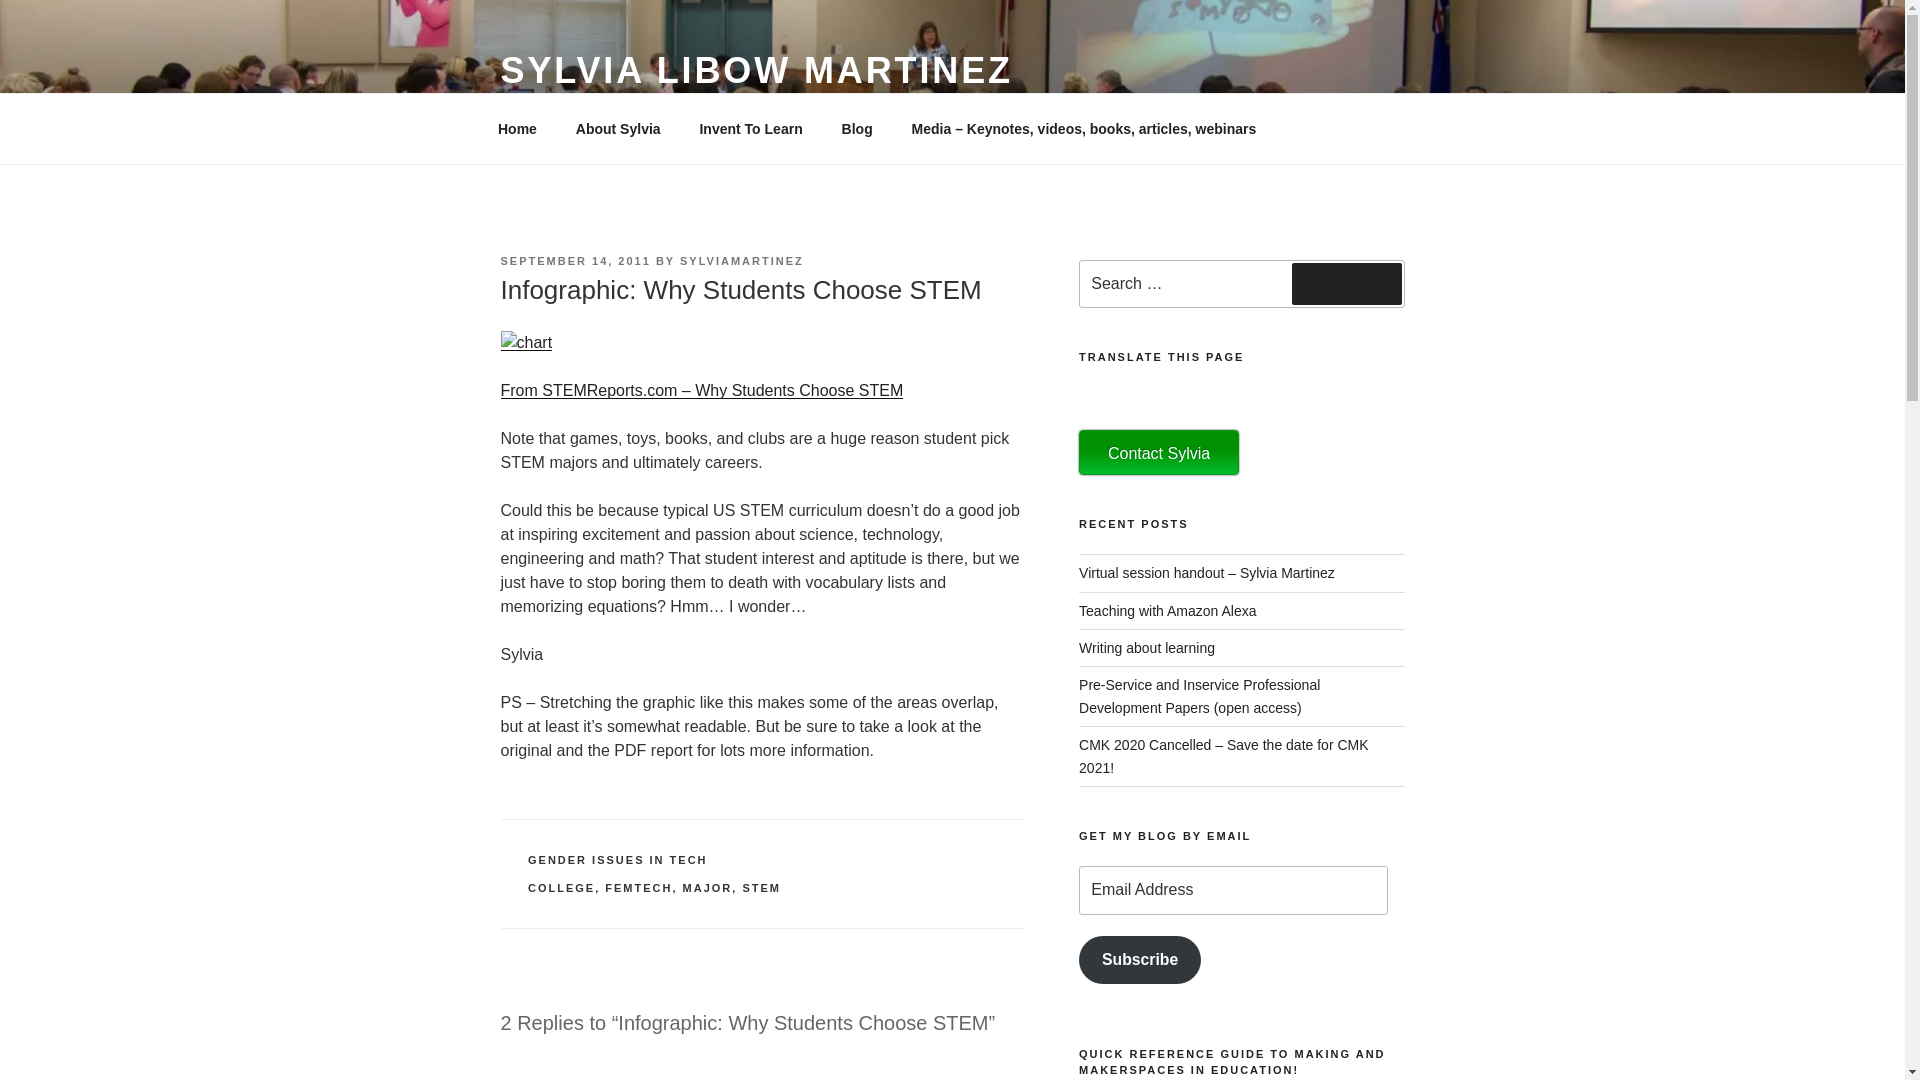 This screenshot has width=1920, height=1080. What do you see at coordinates (856, 128) in the screenshot?
I see `Blog` at bounding box center [856, 128].